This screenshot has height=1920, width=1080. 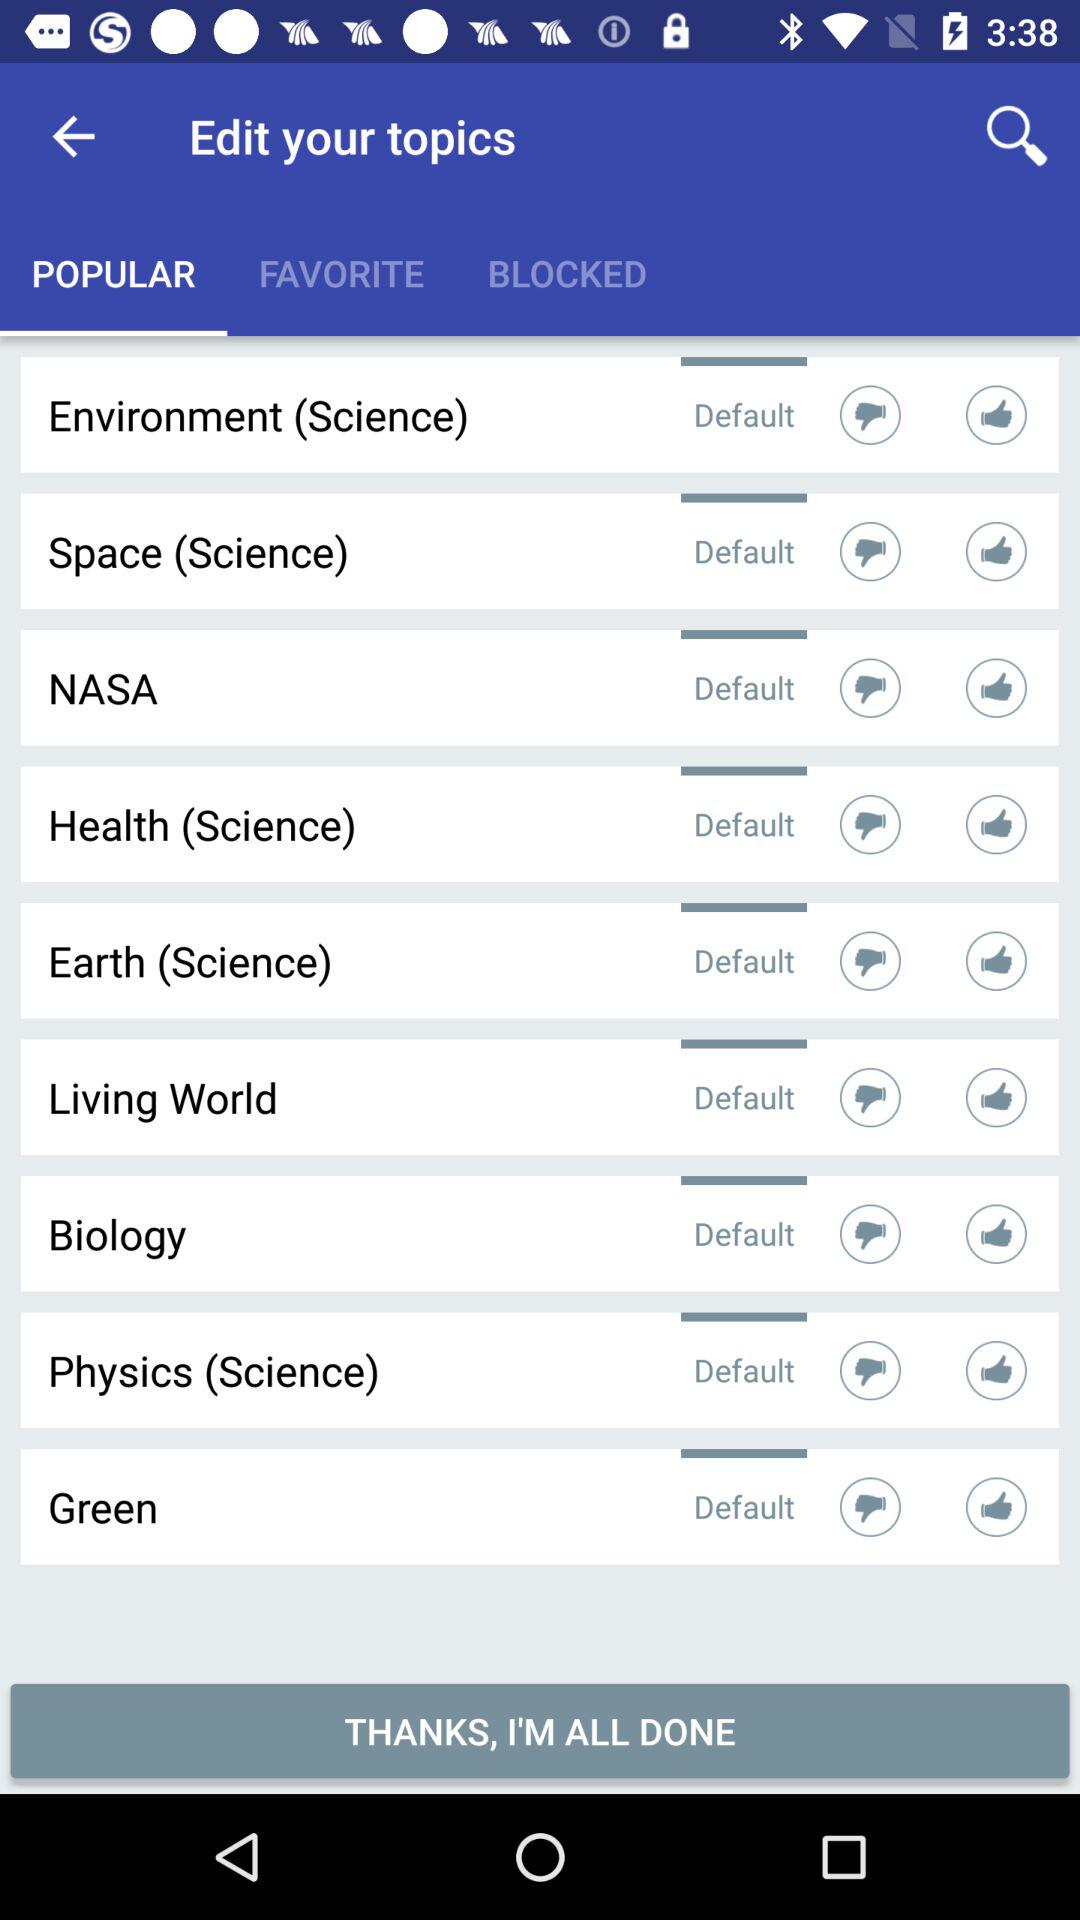 What do you see at coordinates (1016, 136) in the screenshot?
I see `turn on icon to the right of edit your topics icon` at bounding box center [1016, 136].